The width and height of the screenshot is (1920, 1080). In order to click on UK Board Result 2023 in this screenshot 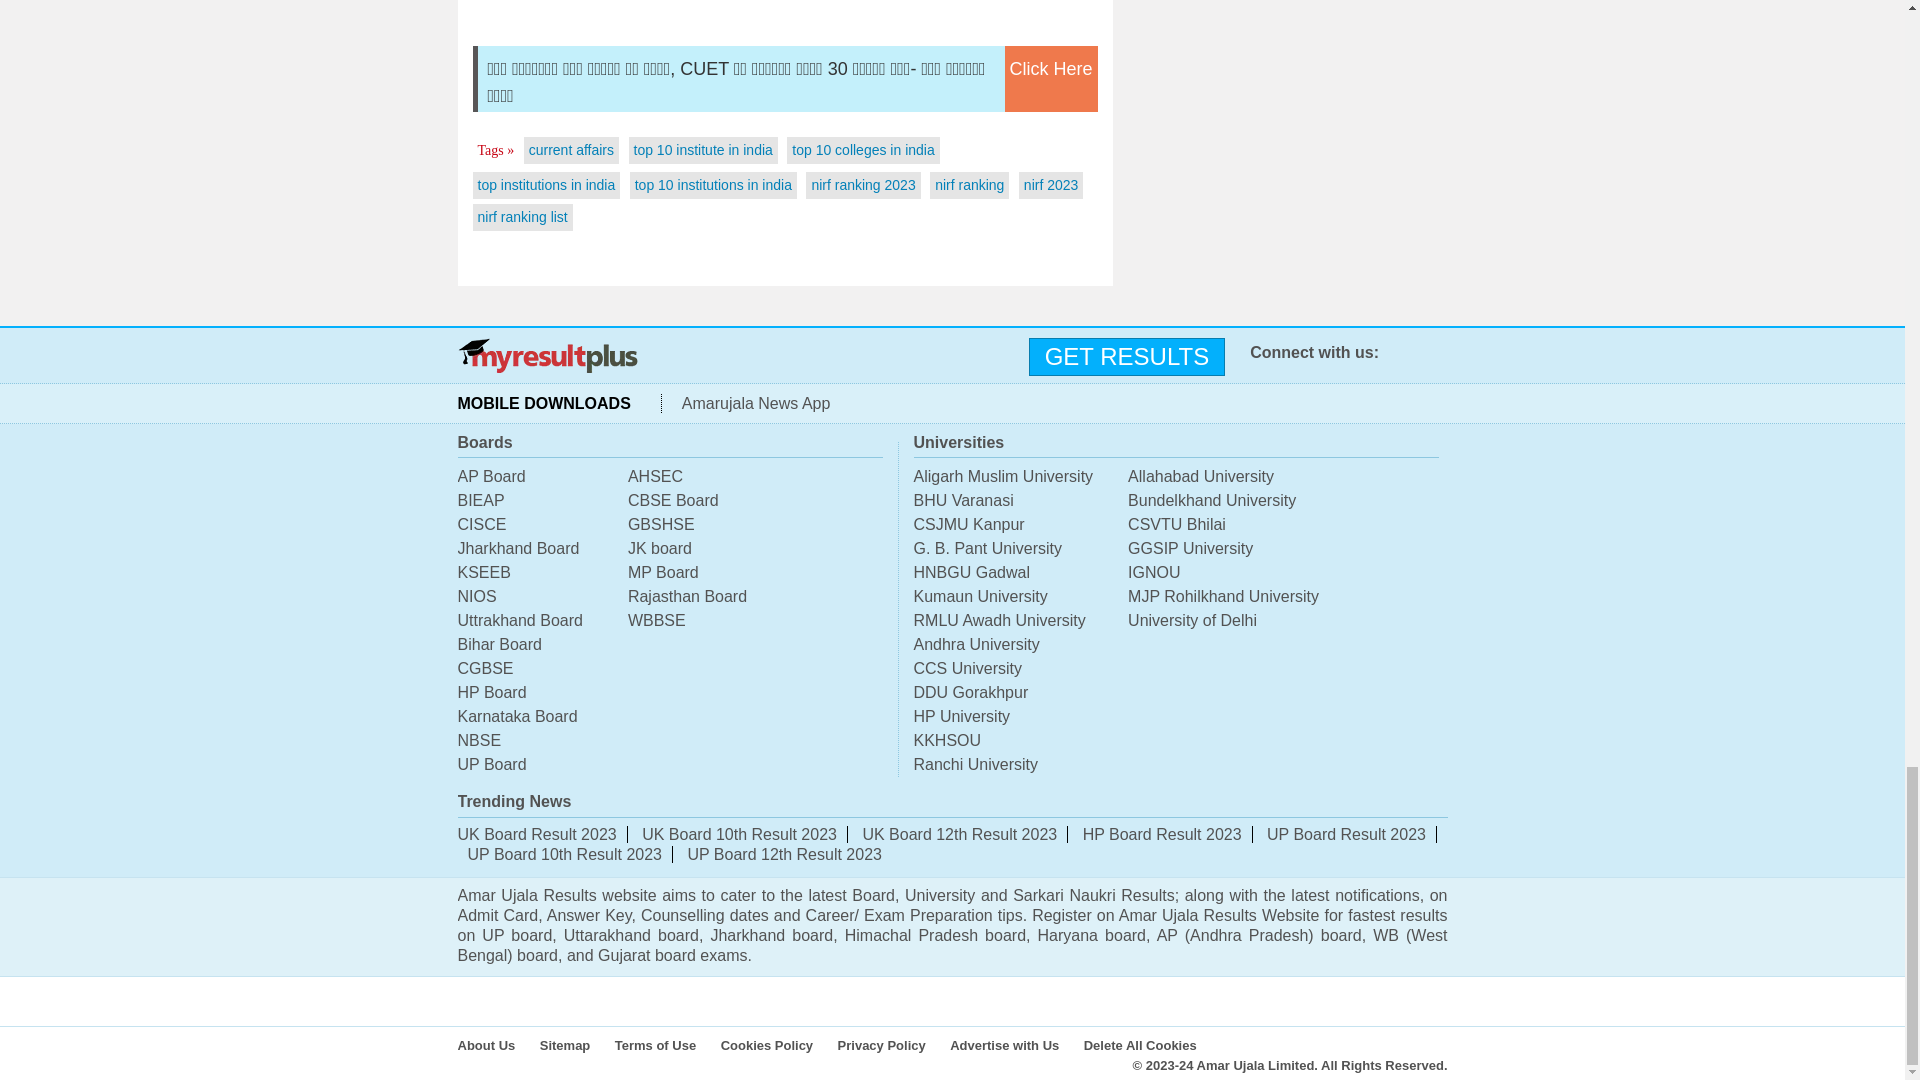, I will do `click(537, 834)`.